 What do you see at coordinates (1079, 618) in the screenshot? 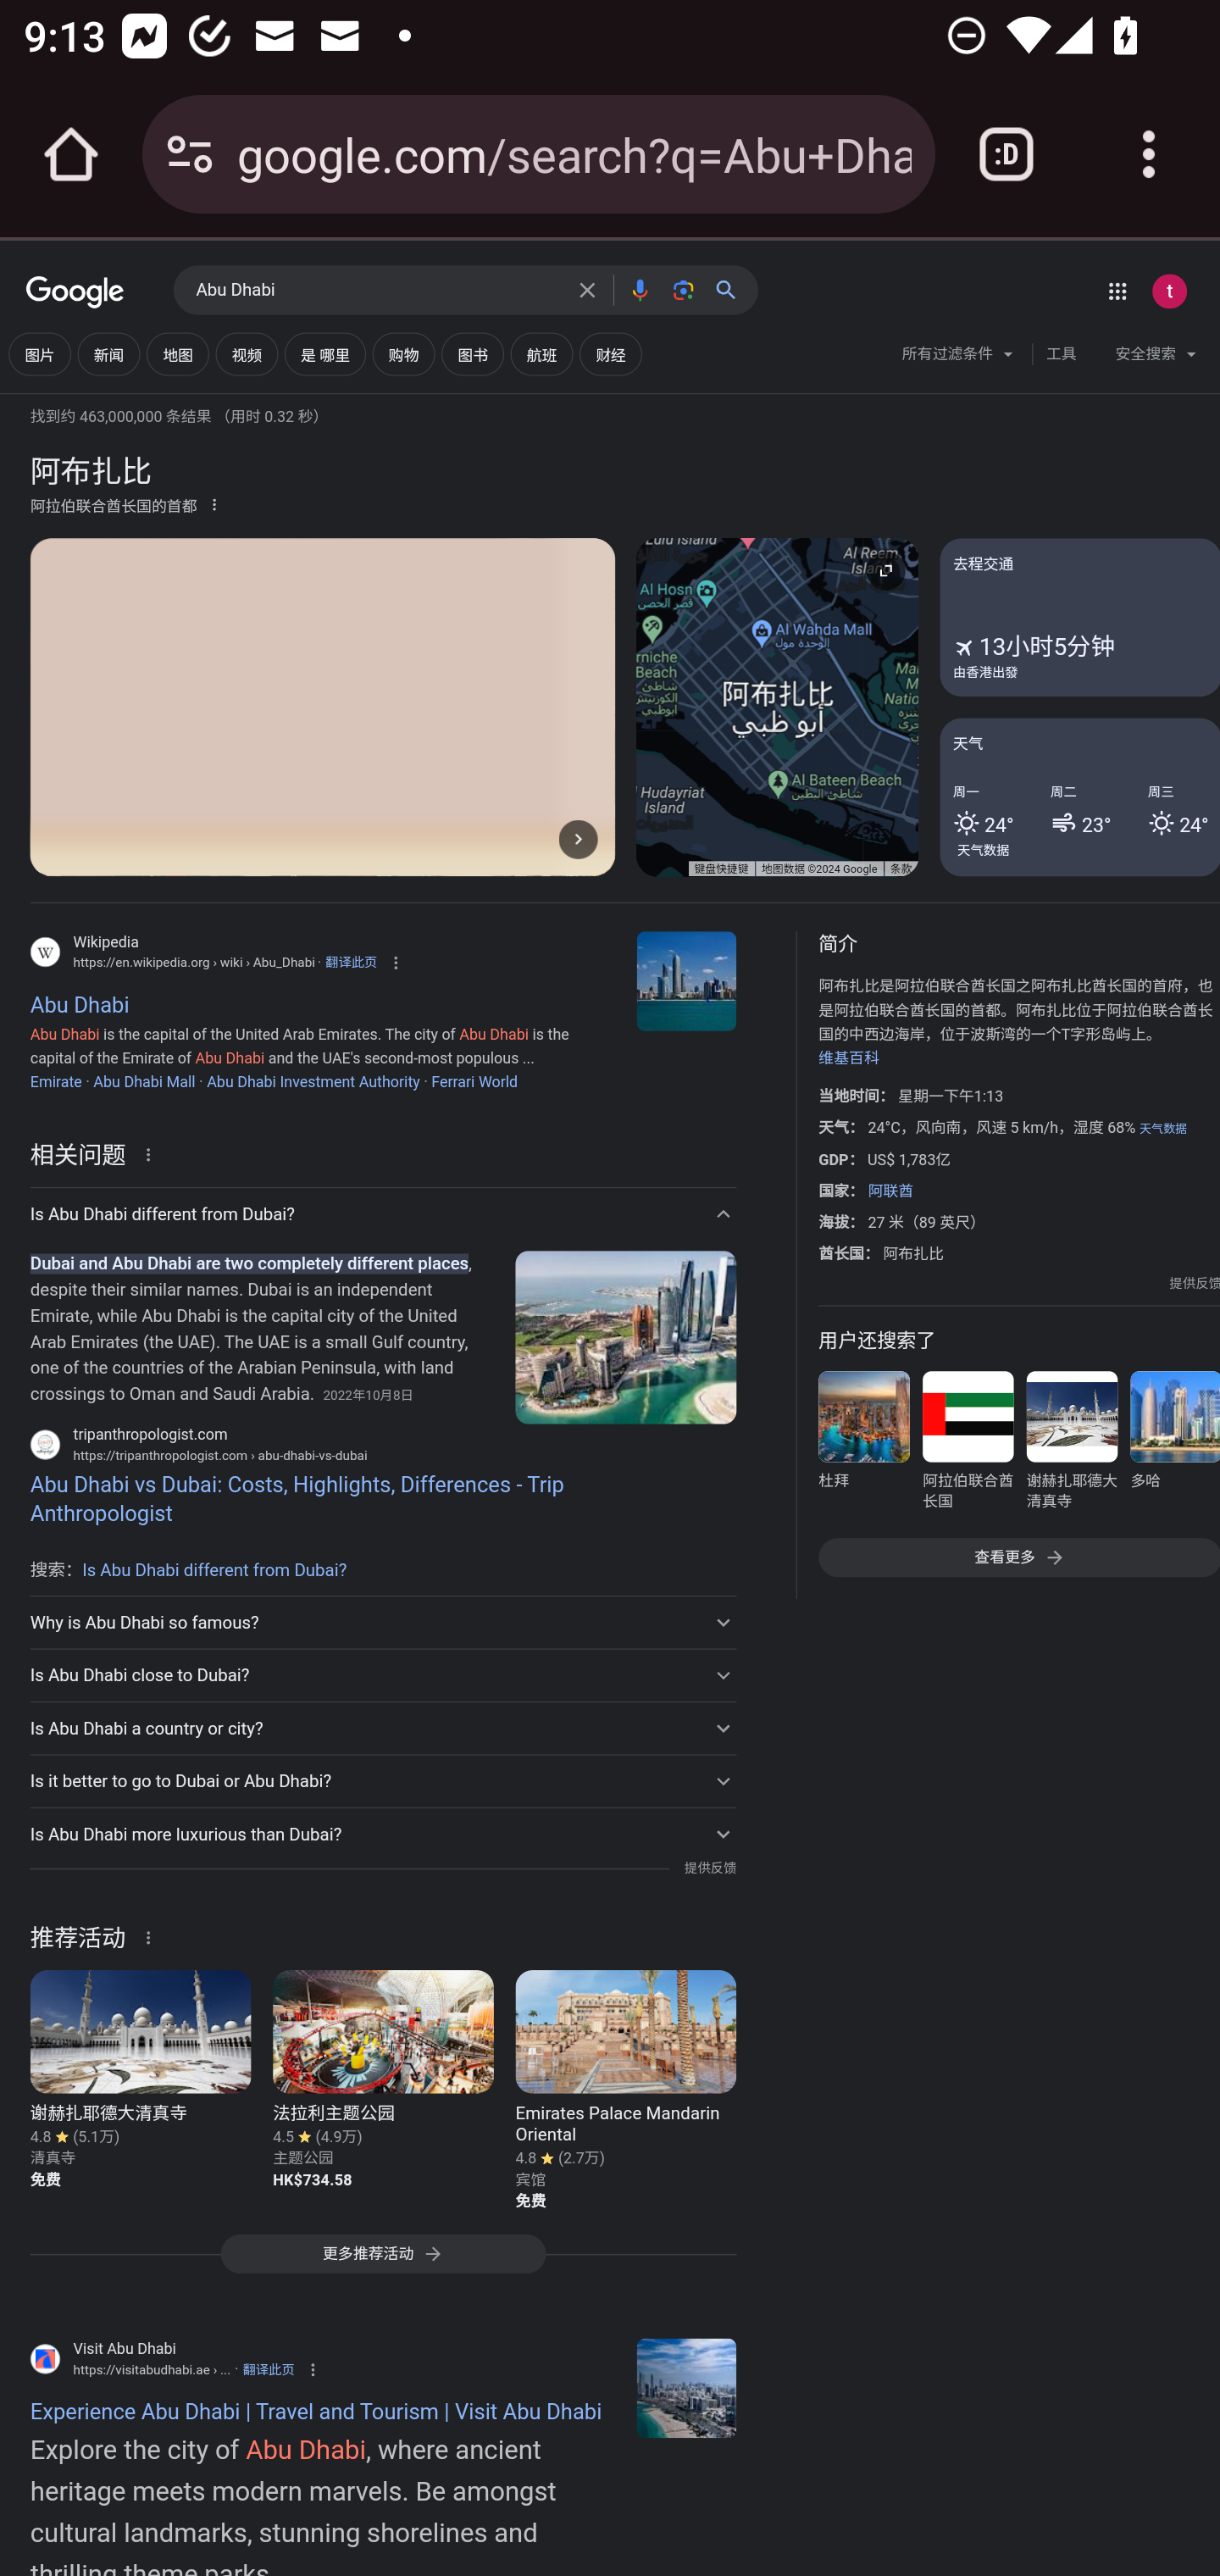
I see `去程交通 13小时5分钟 乘坐飞机 由香港出發` at bounding box center [1079, 618].